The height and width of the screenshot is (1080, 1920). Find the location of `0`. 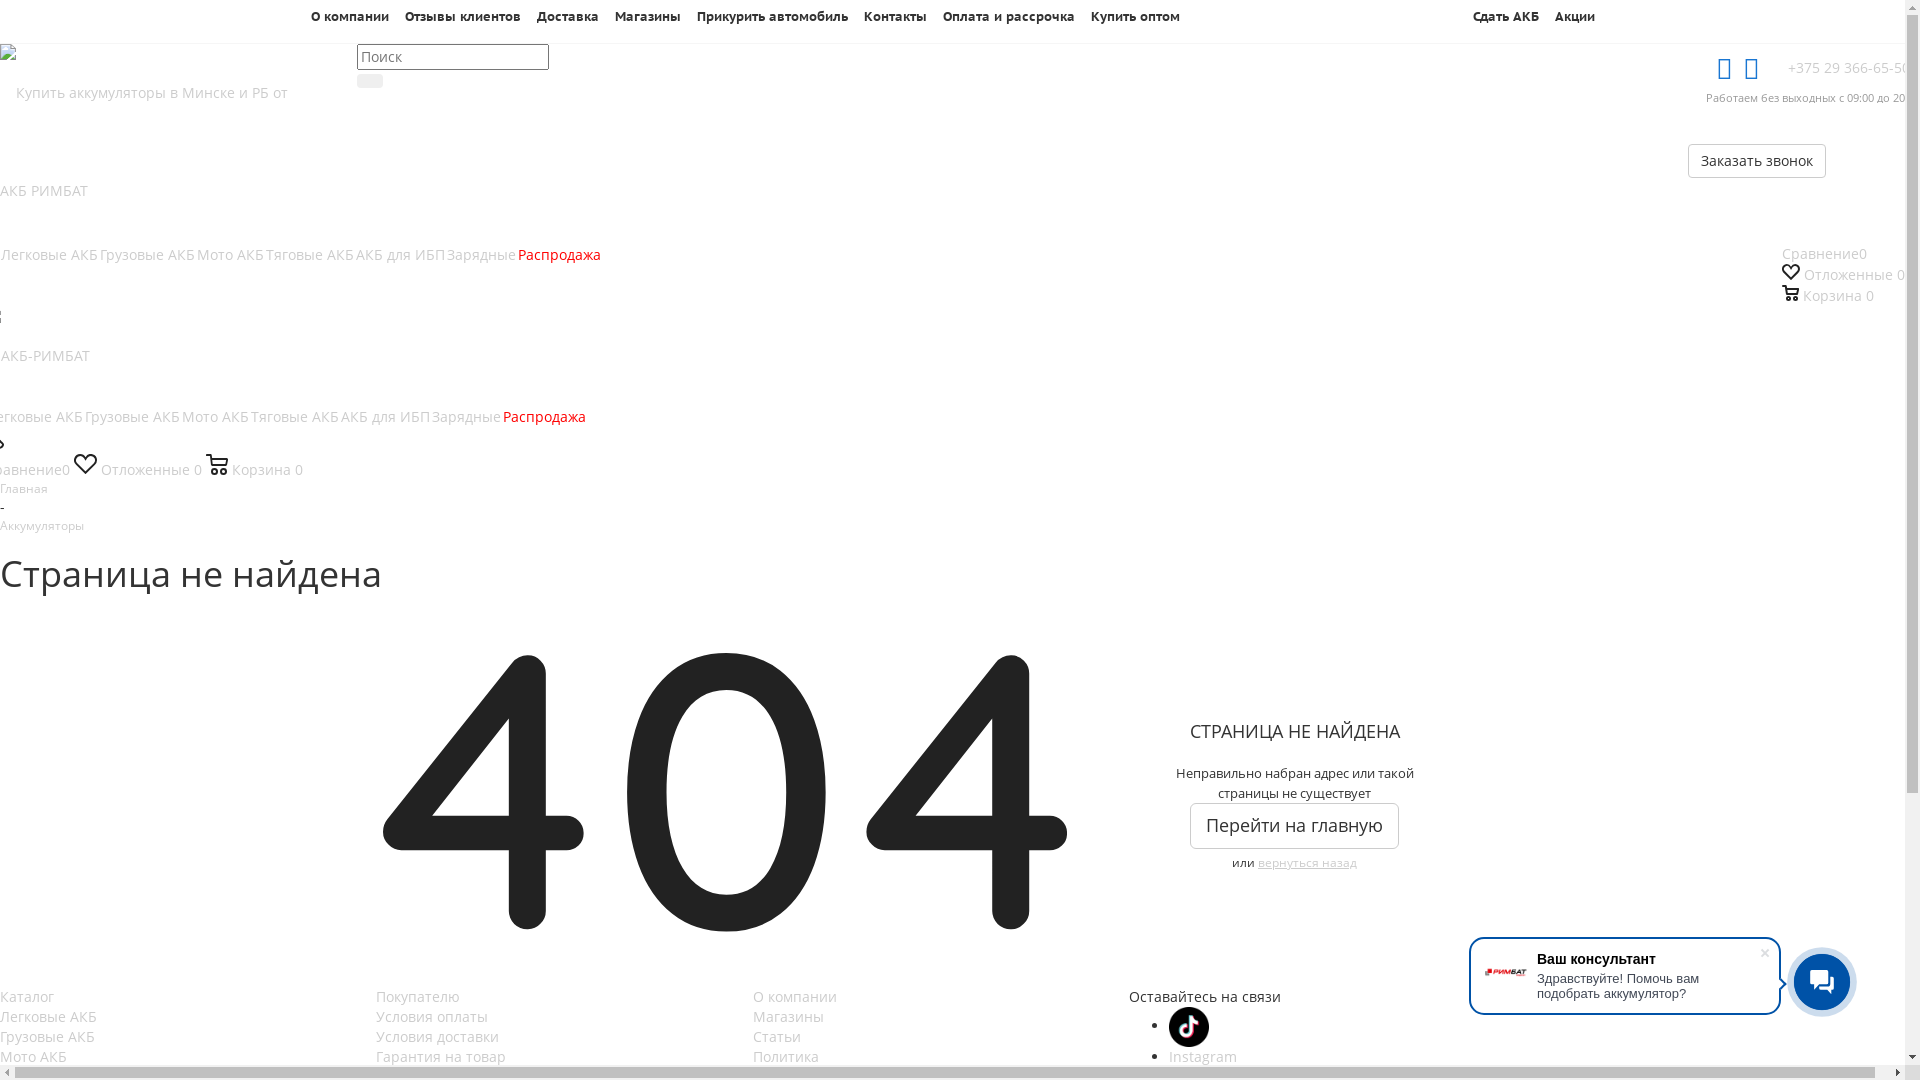

0 is located at coordinates (39, 18).